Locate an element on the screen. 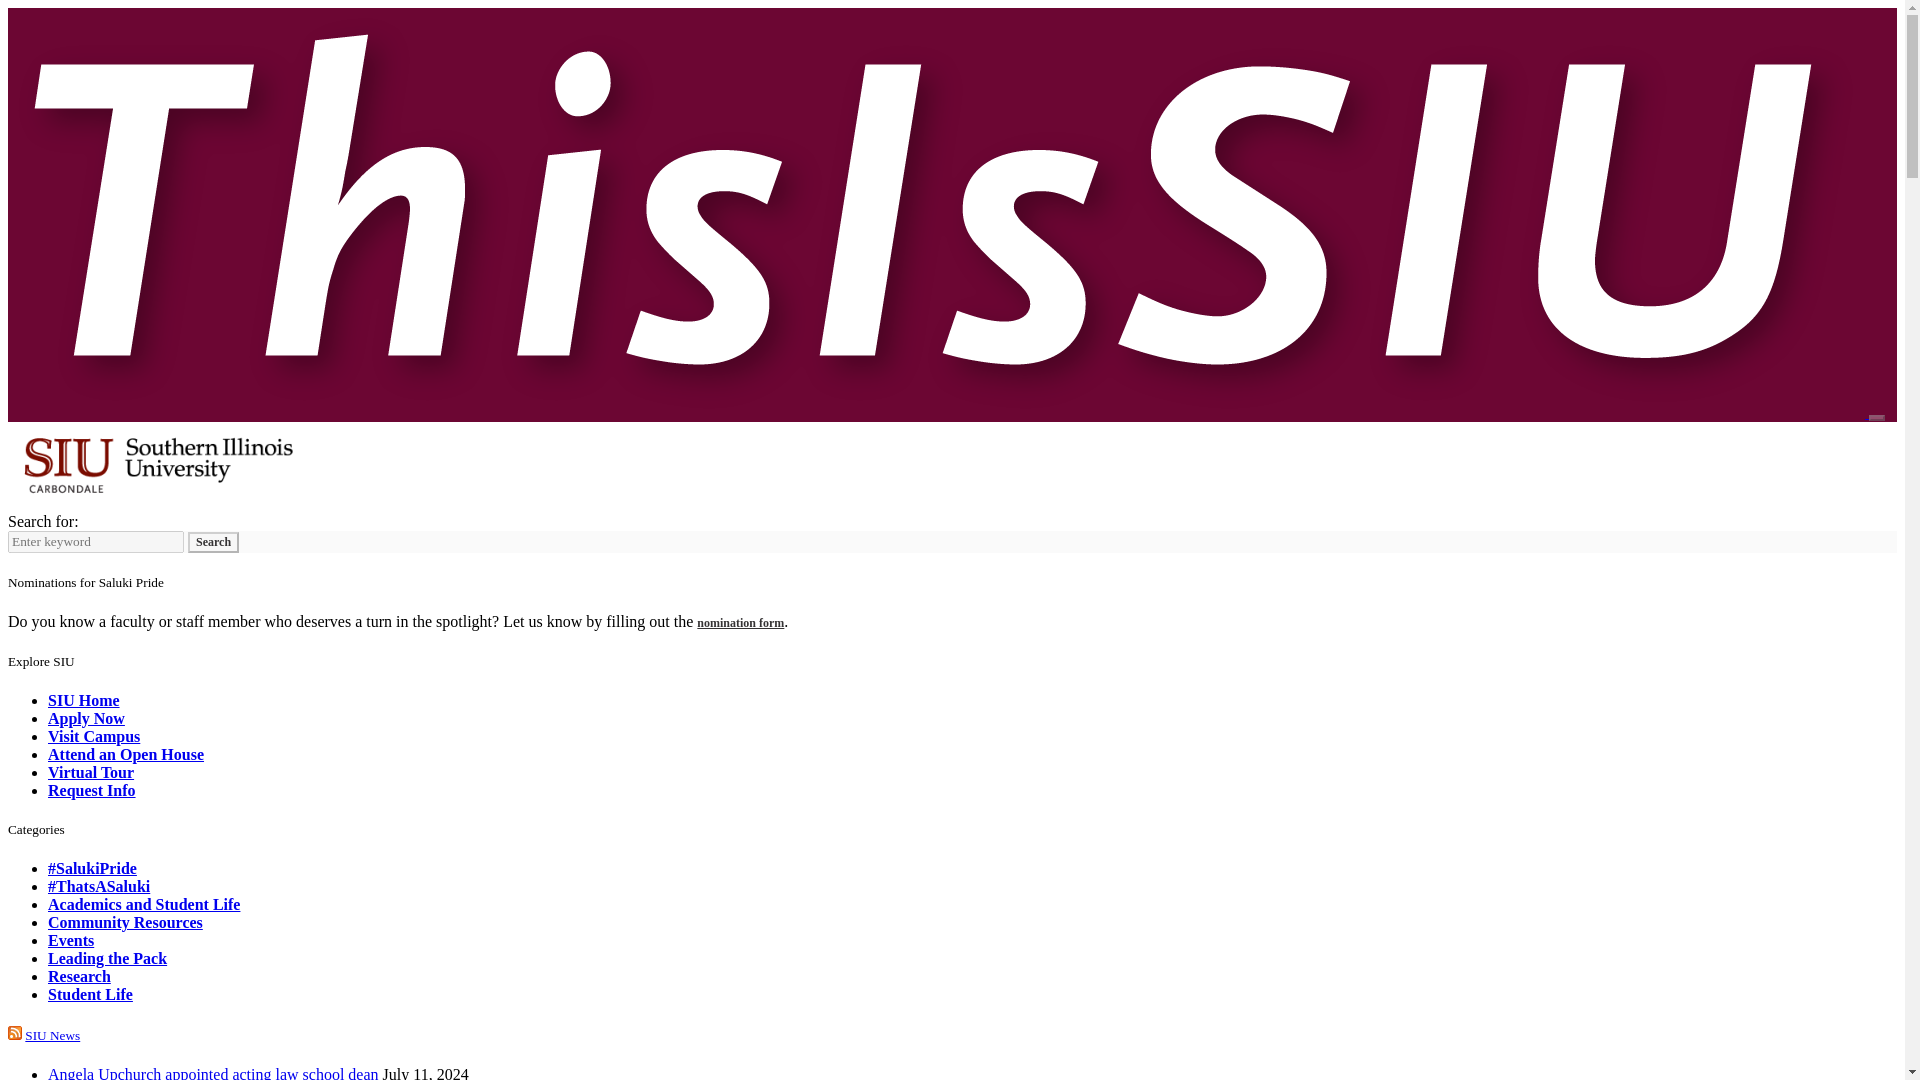  Request Info is located at coordinates (92, 790).